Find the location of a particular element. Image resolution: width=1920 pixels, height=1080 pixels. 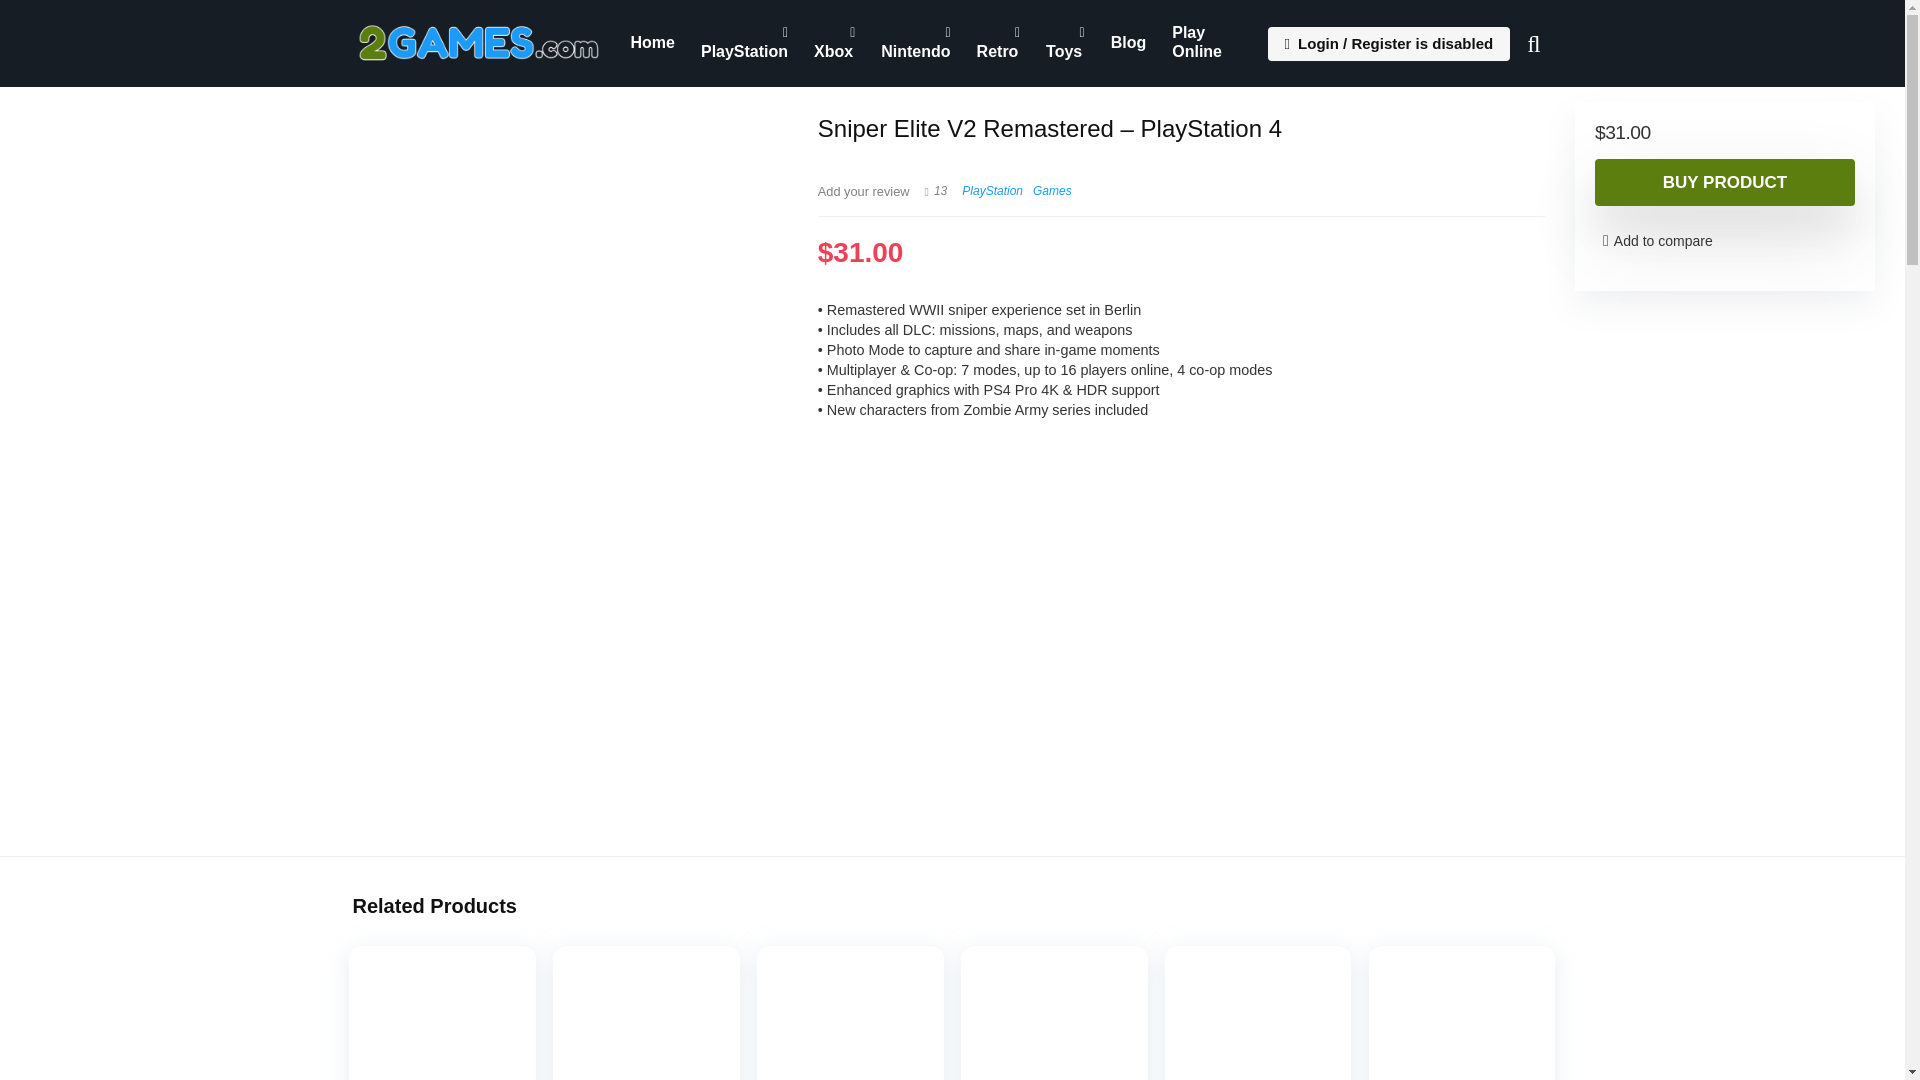

Play Online is located at coordinates (1208, 44).